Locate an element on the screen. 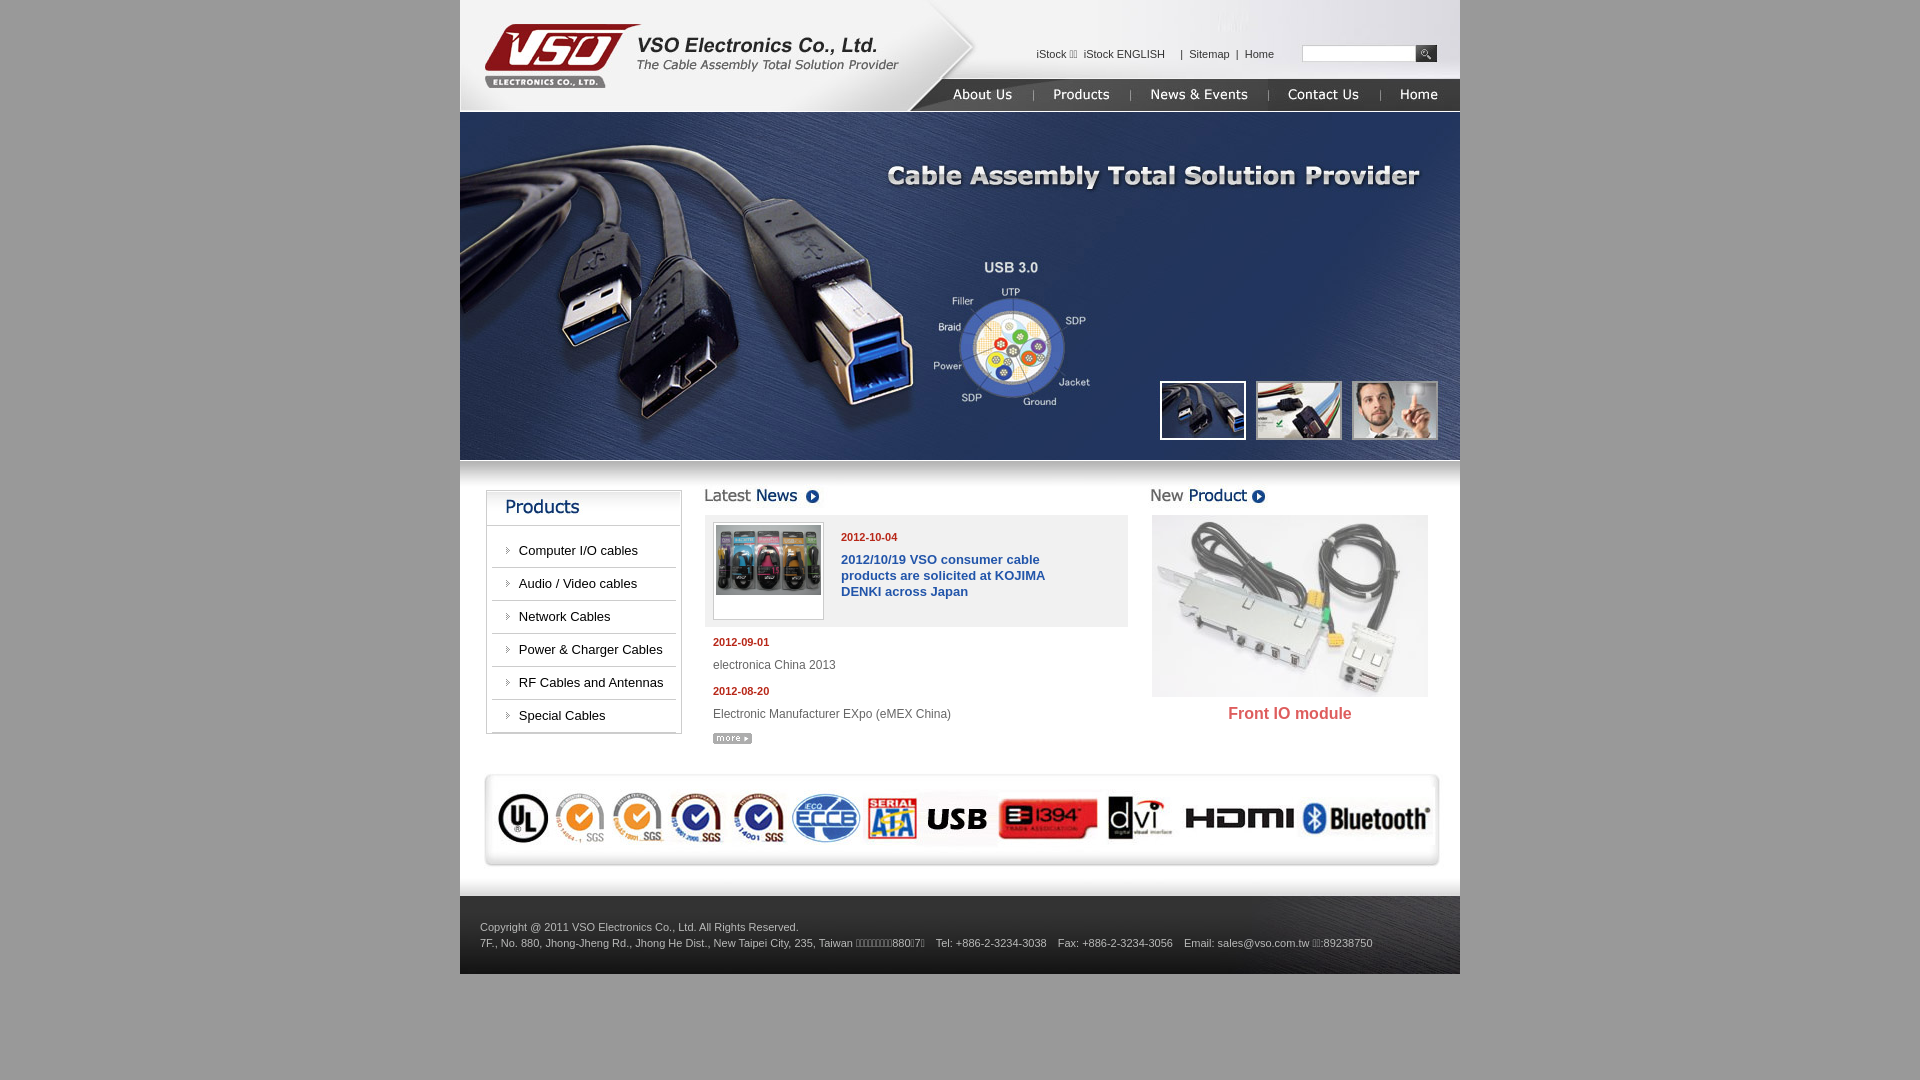  Electronic Manufacturer EXpo (eMEX China) is located at coordinates (832, 714).